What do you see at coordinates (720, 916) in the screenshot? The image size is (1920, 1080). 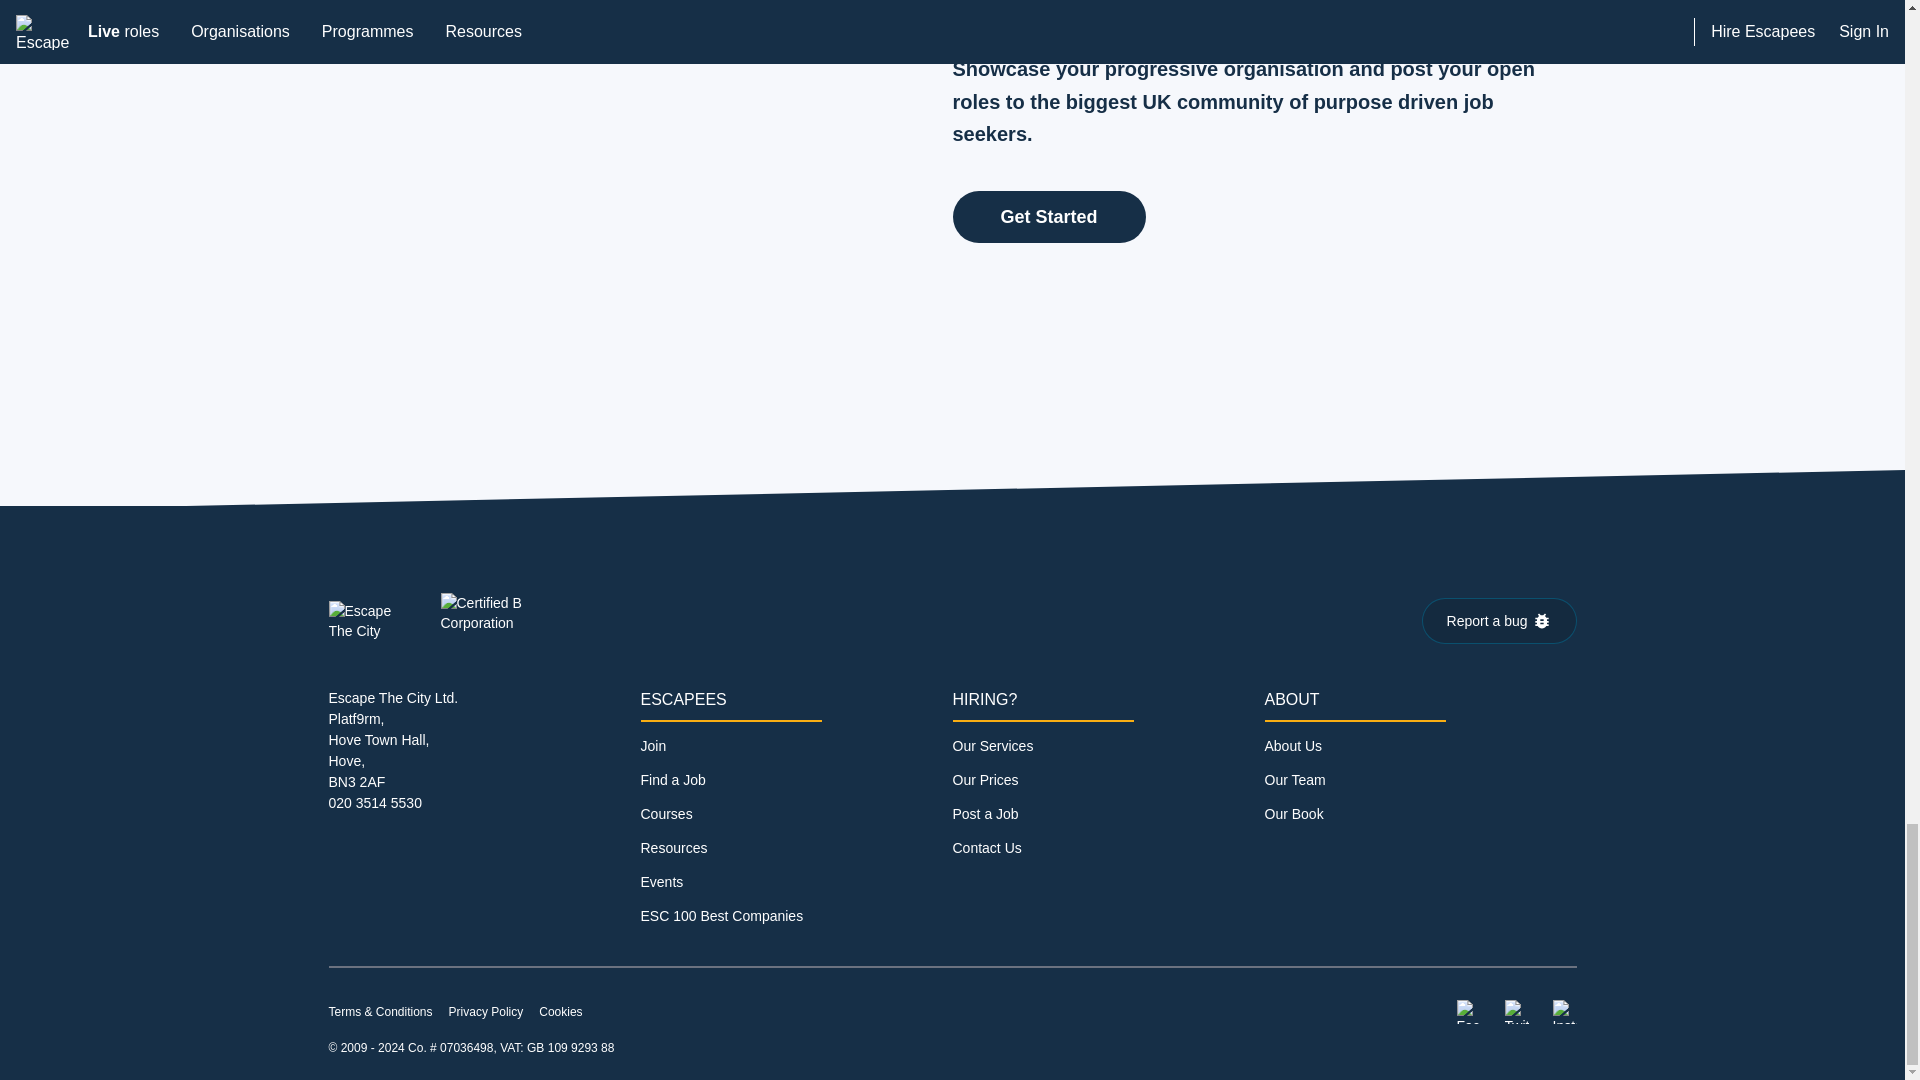 I see `ESC 100 Best Companies` at bounding box center [720, 916].